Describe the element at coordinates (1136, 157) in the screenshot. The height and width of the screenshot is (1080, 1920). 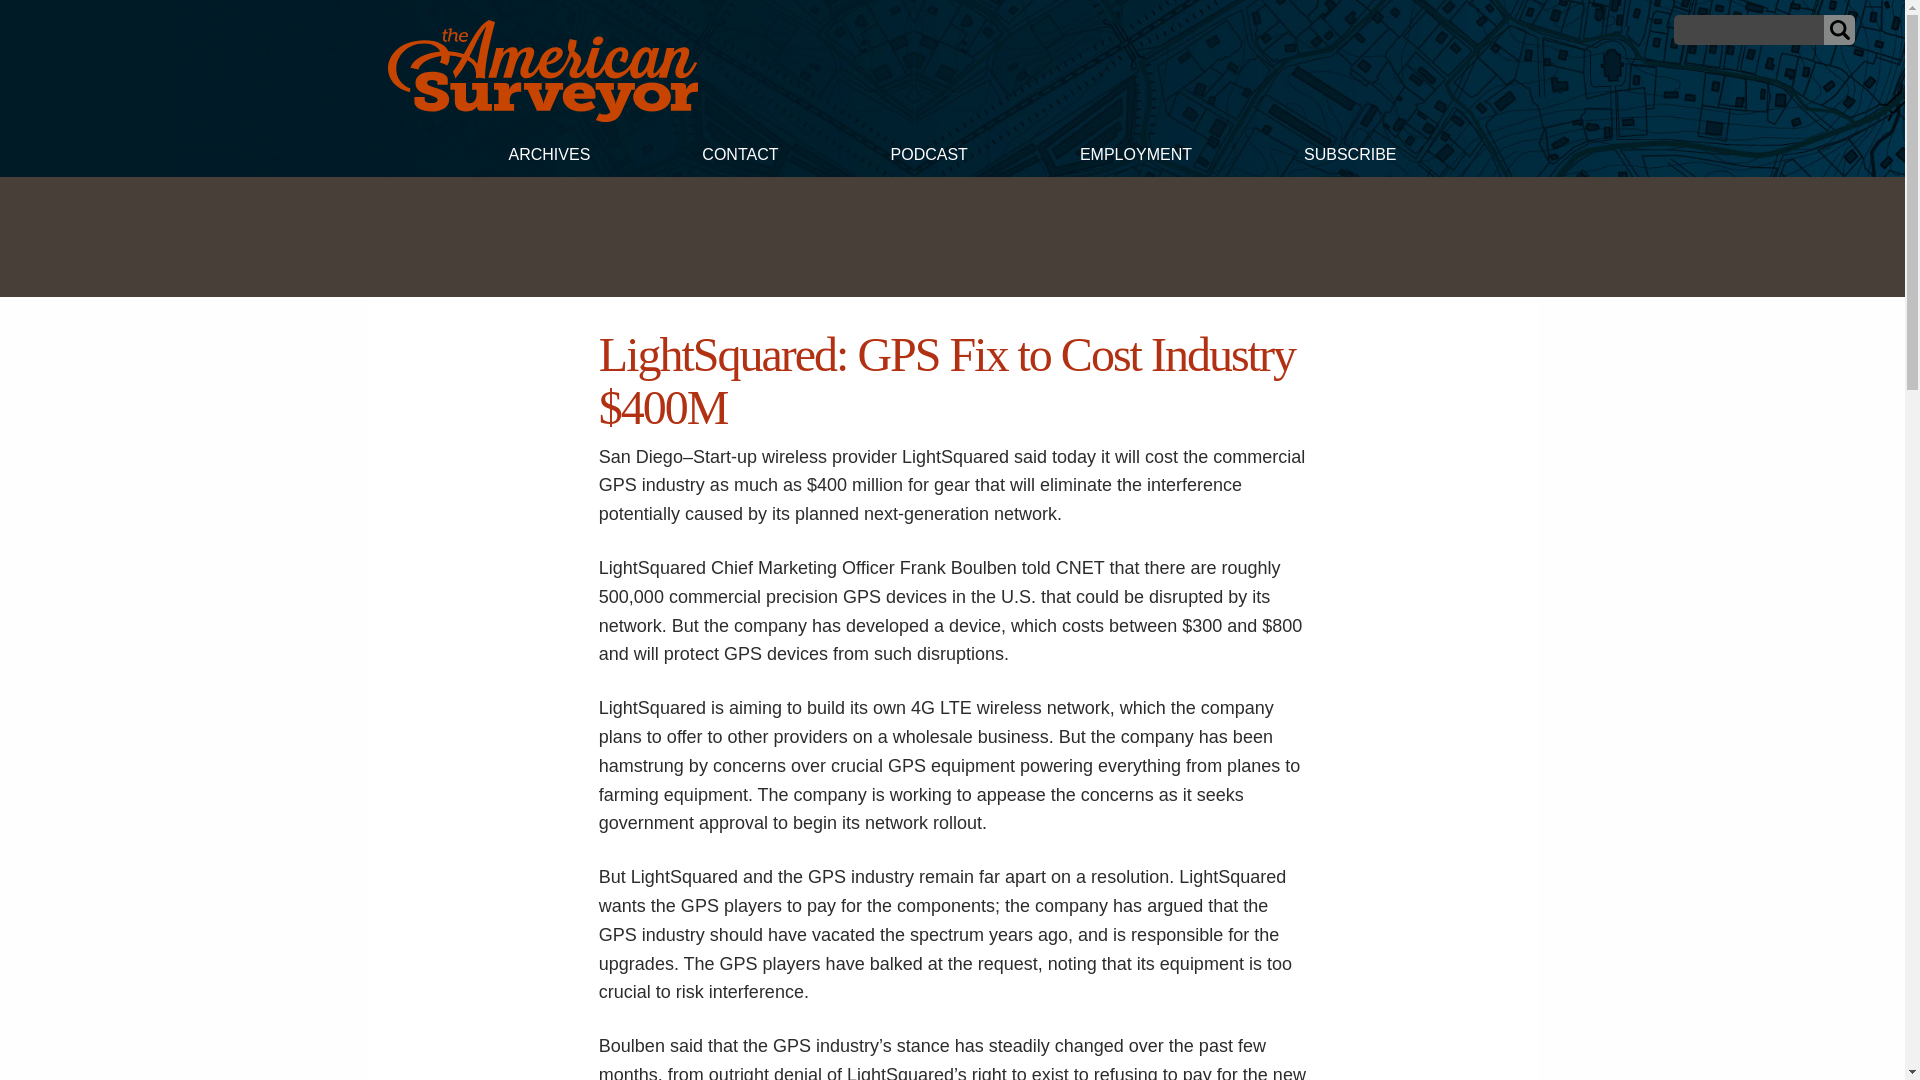
I see `EMPLOYMENT` at that location.